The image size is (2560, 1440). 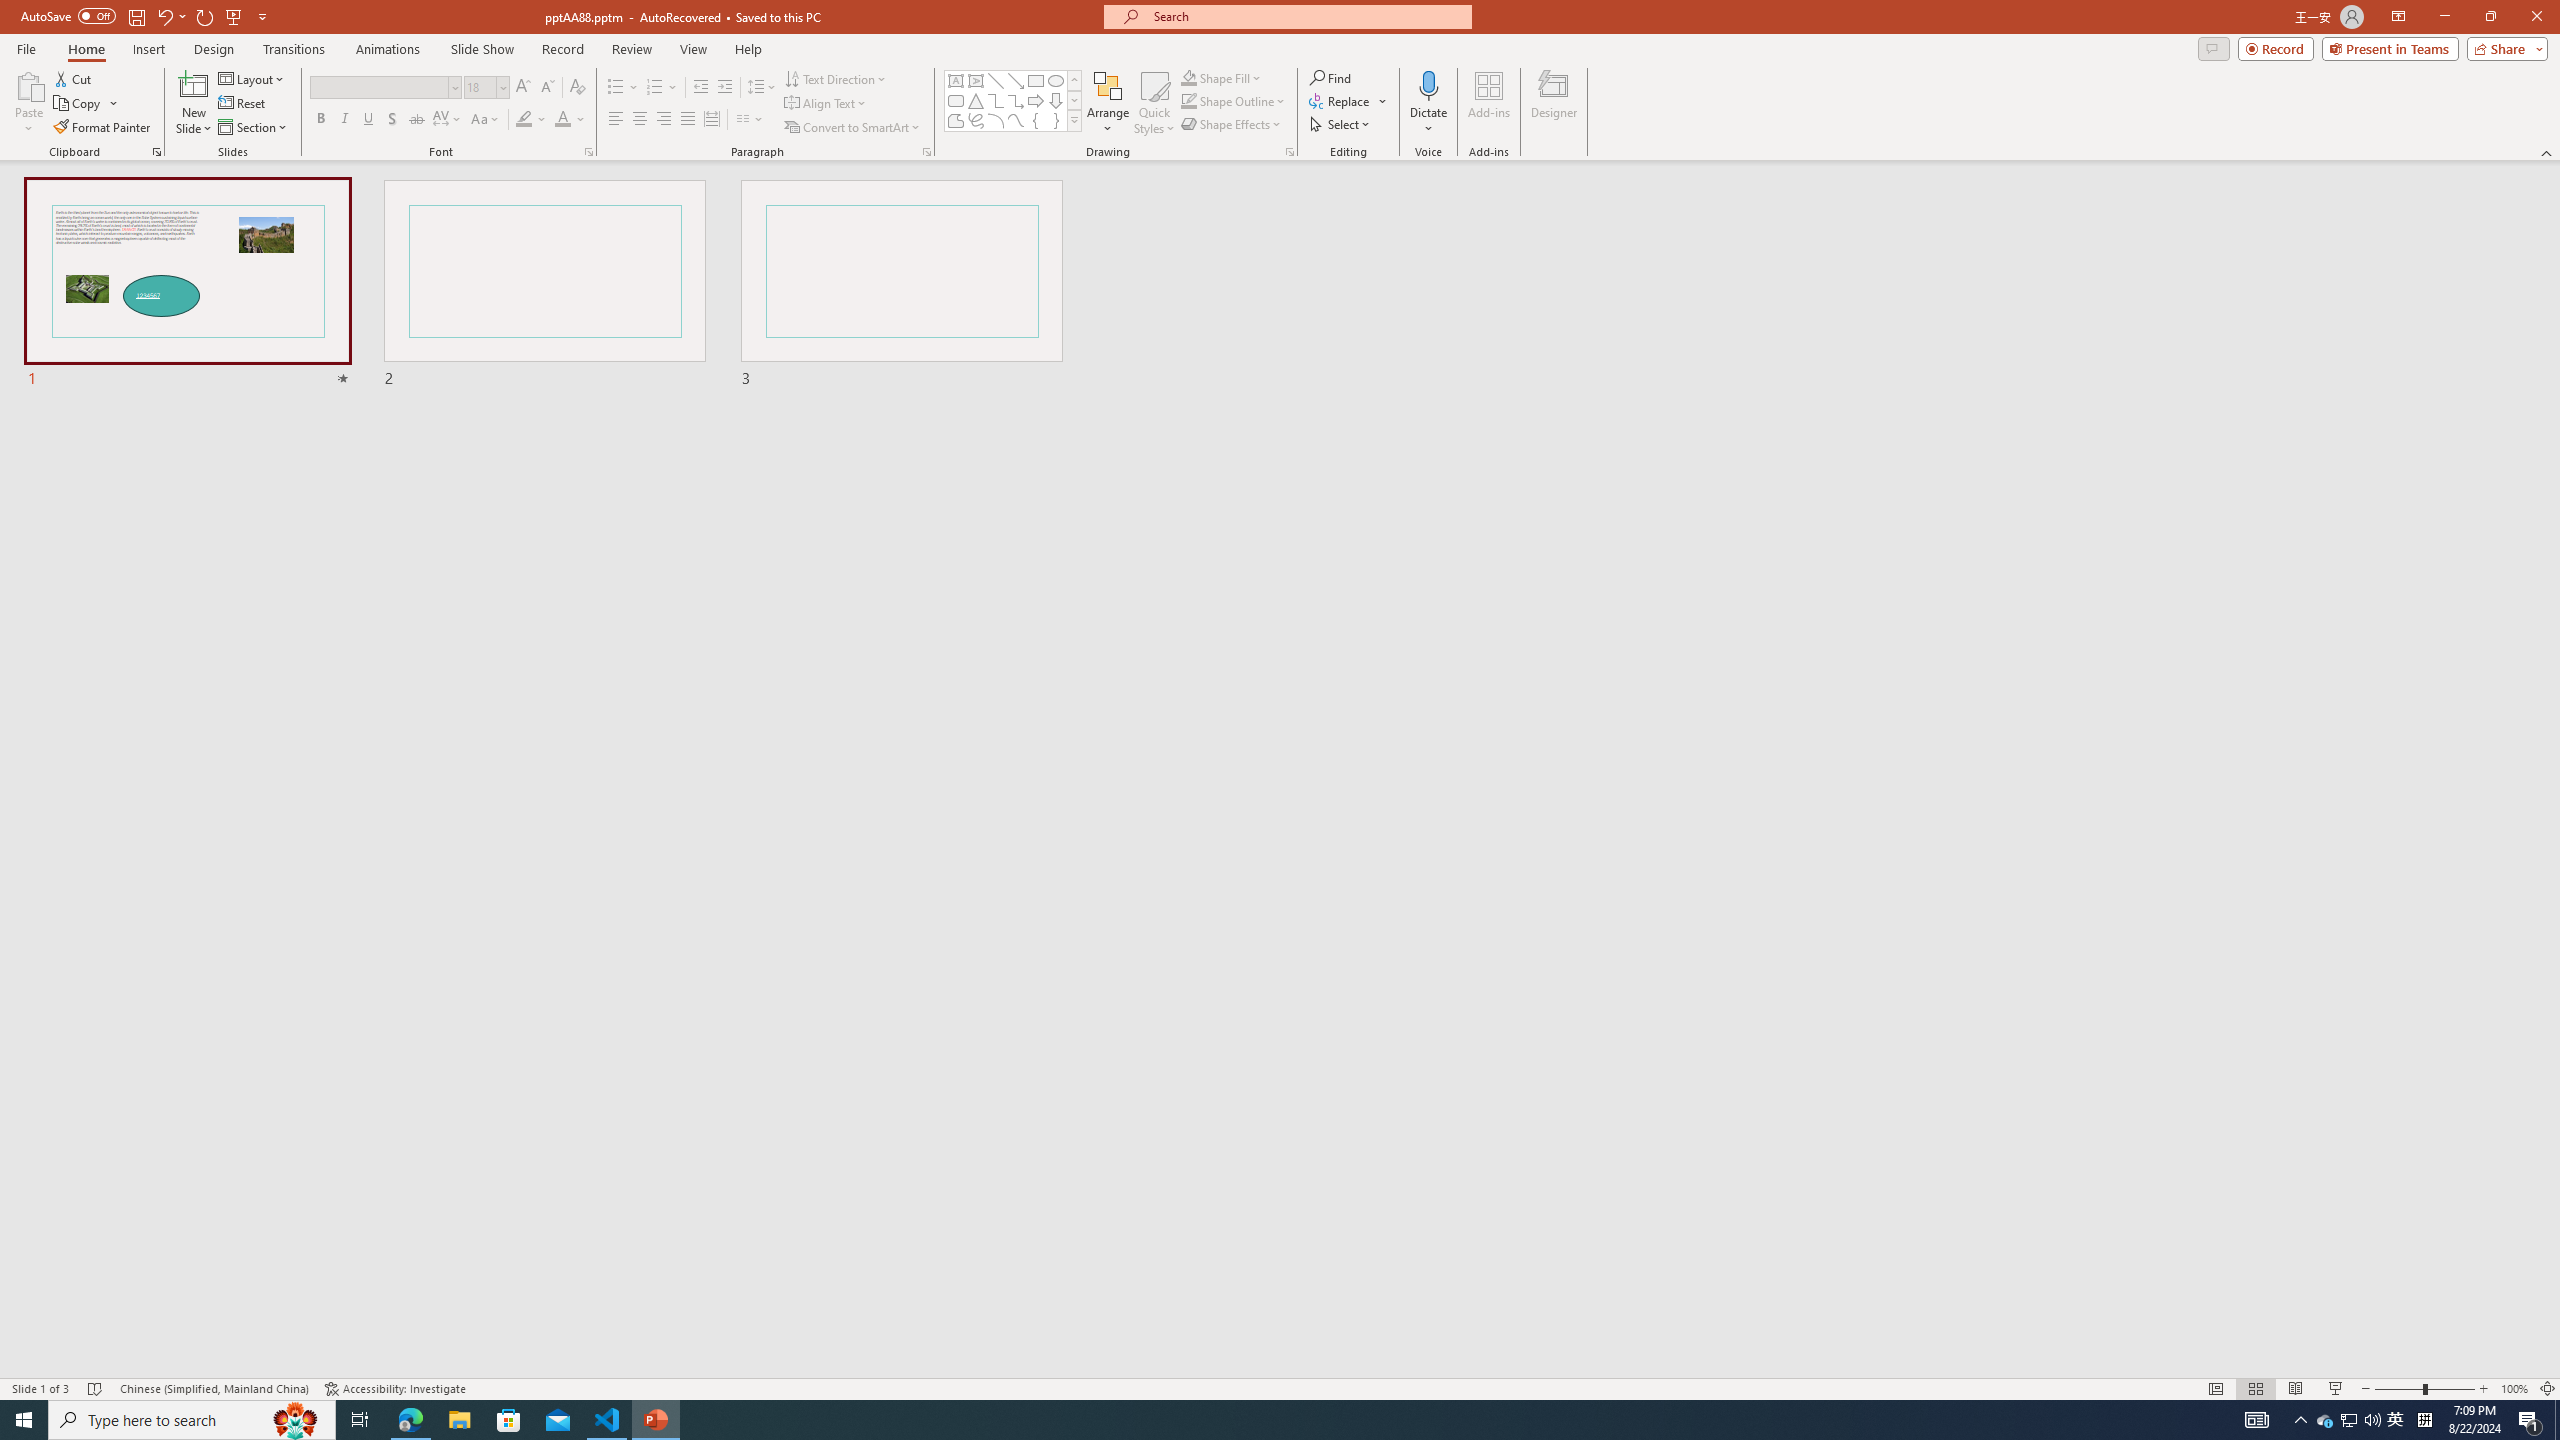 I want to click on Freeform: Shape, so click(x=956, y=120).